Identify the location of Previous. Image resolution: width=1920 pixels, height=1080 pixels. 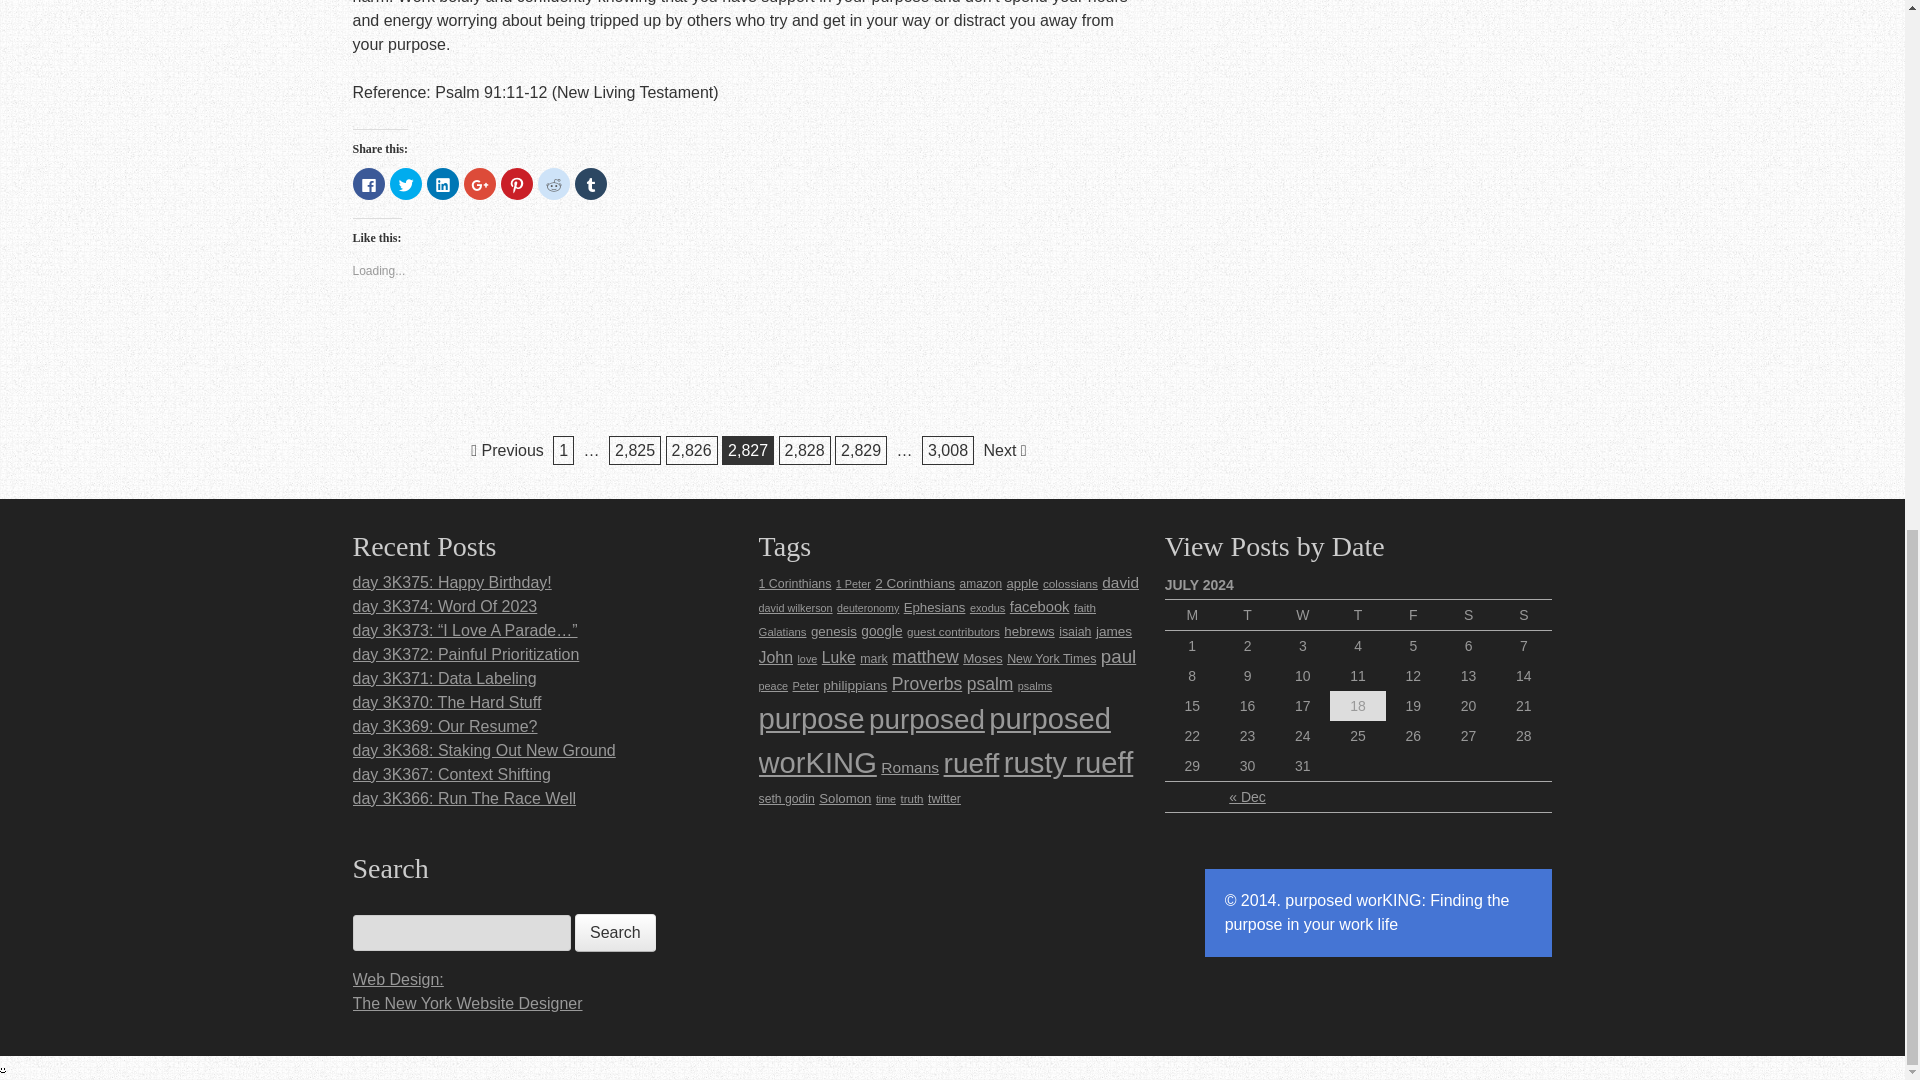
(508, 450).